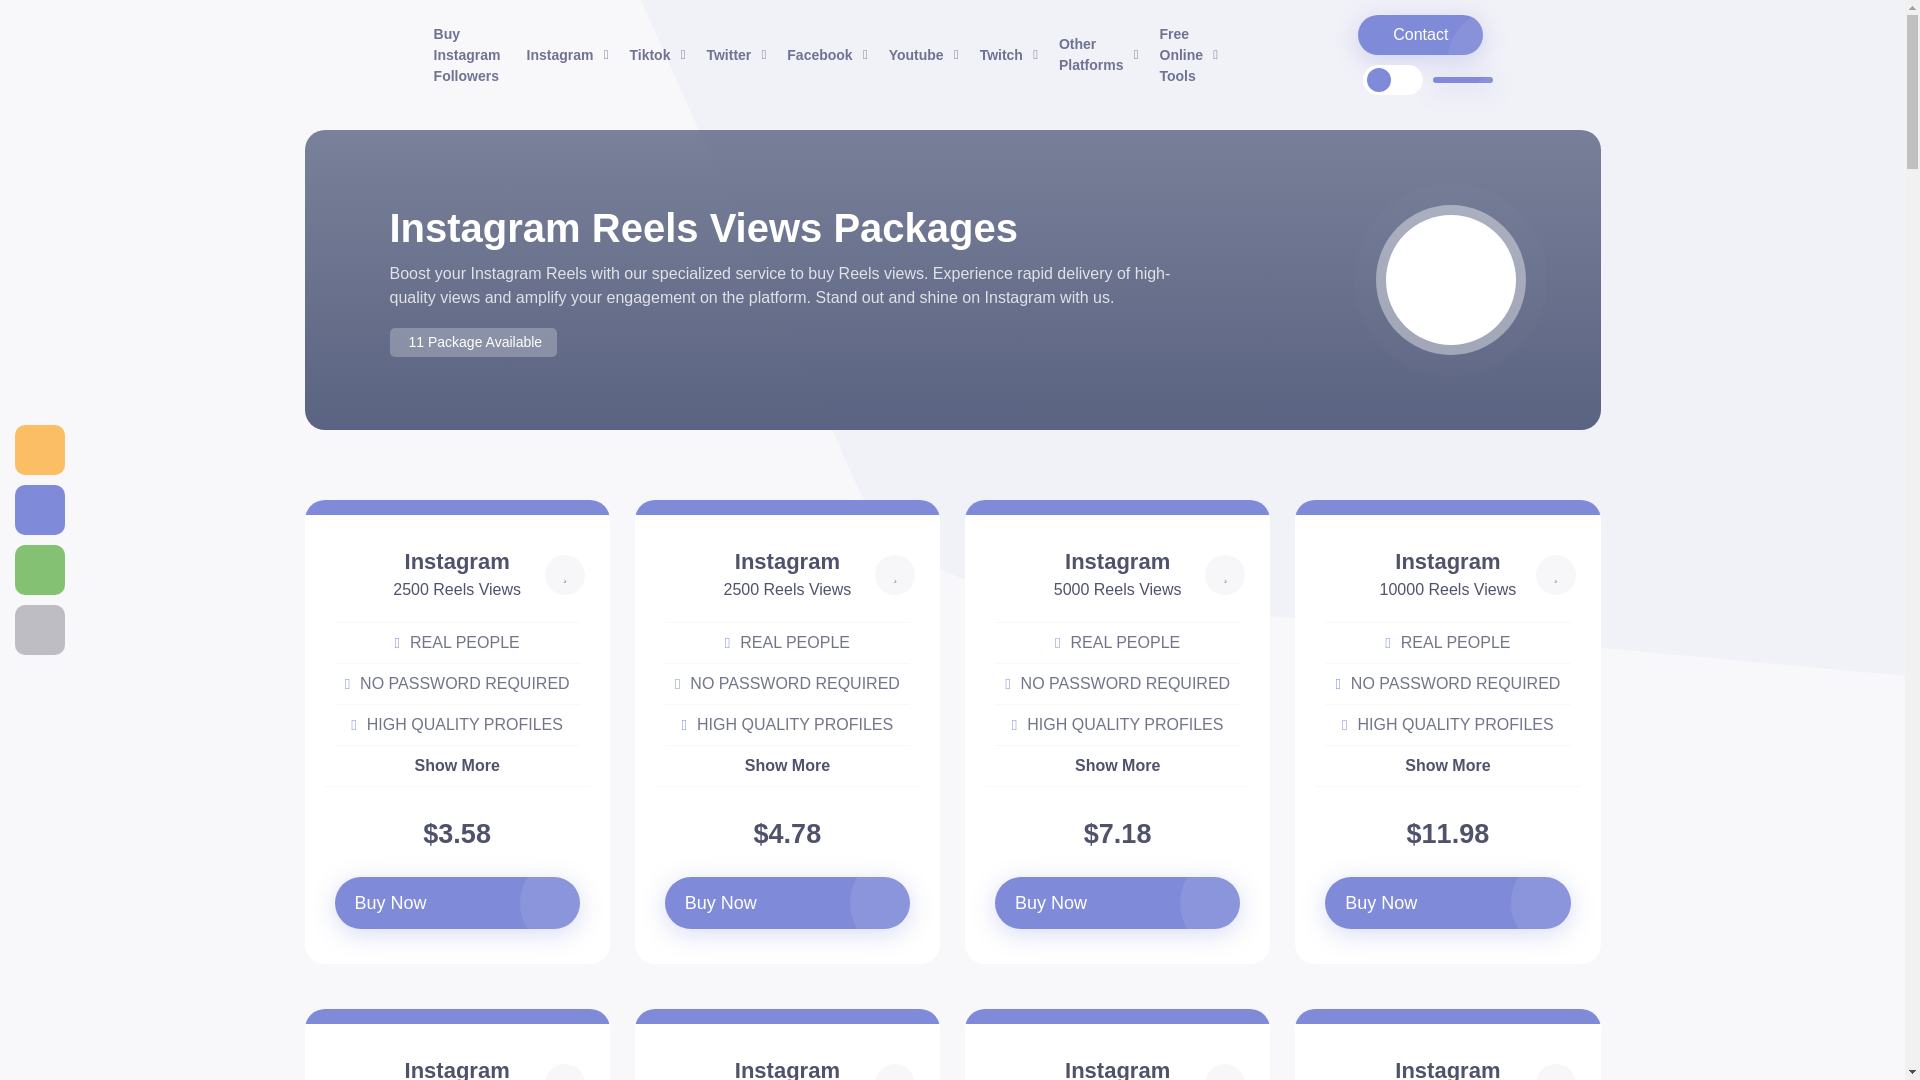 The image size is (1920, 1080). Describe the element at coordinates (565, 1072) in the screenshot. I see `Add Favorites!` at that location.